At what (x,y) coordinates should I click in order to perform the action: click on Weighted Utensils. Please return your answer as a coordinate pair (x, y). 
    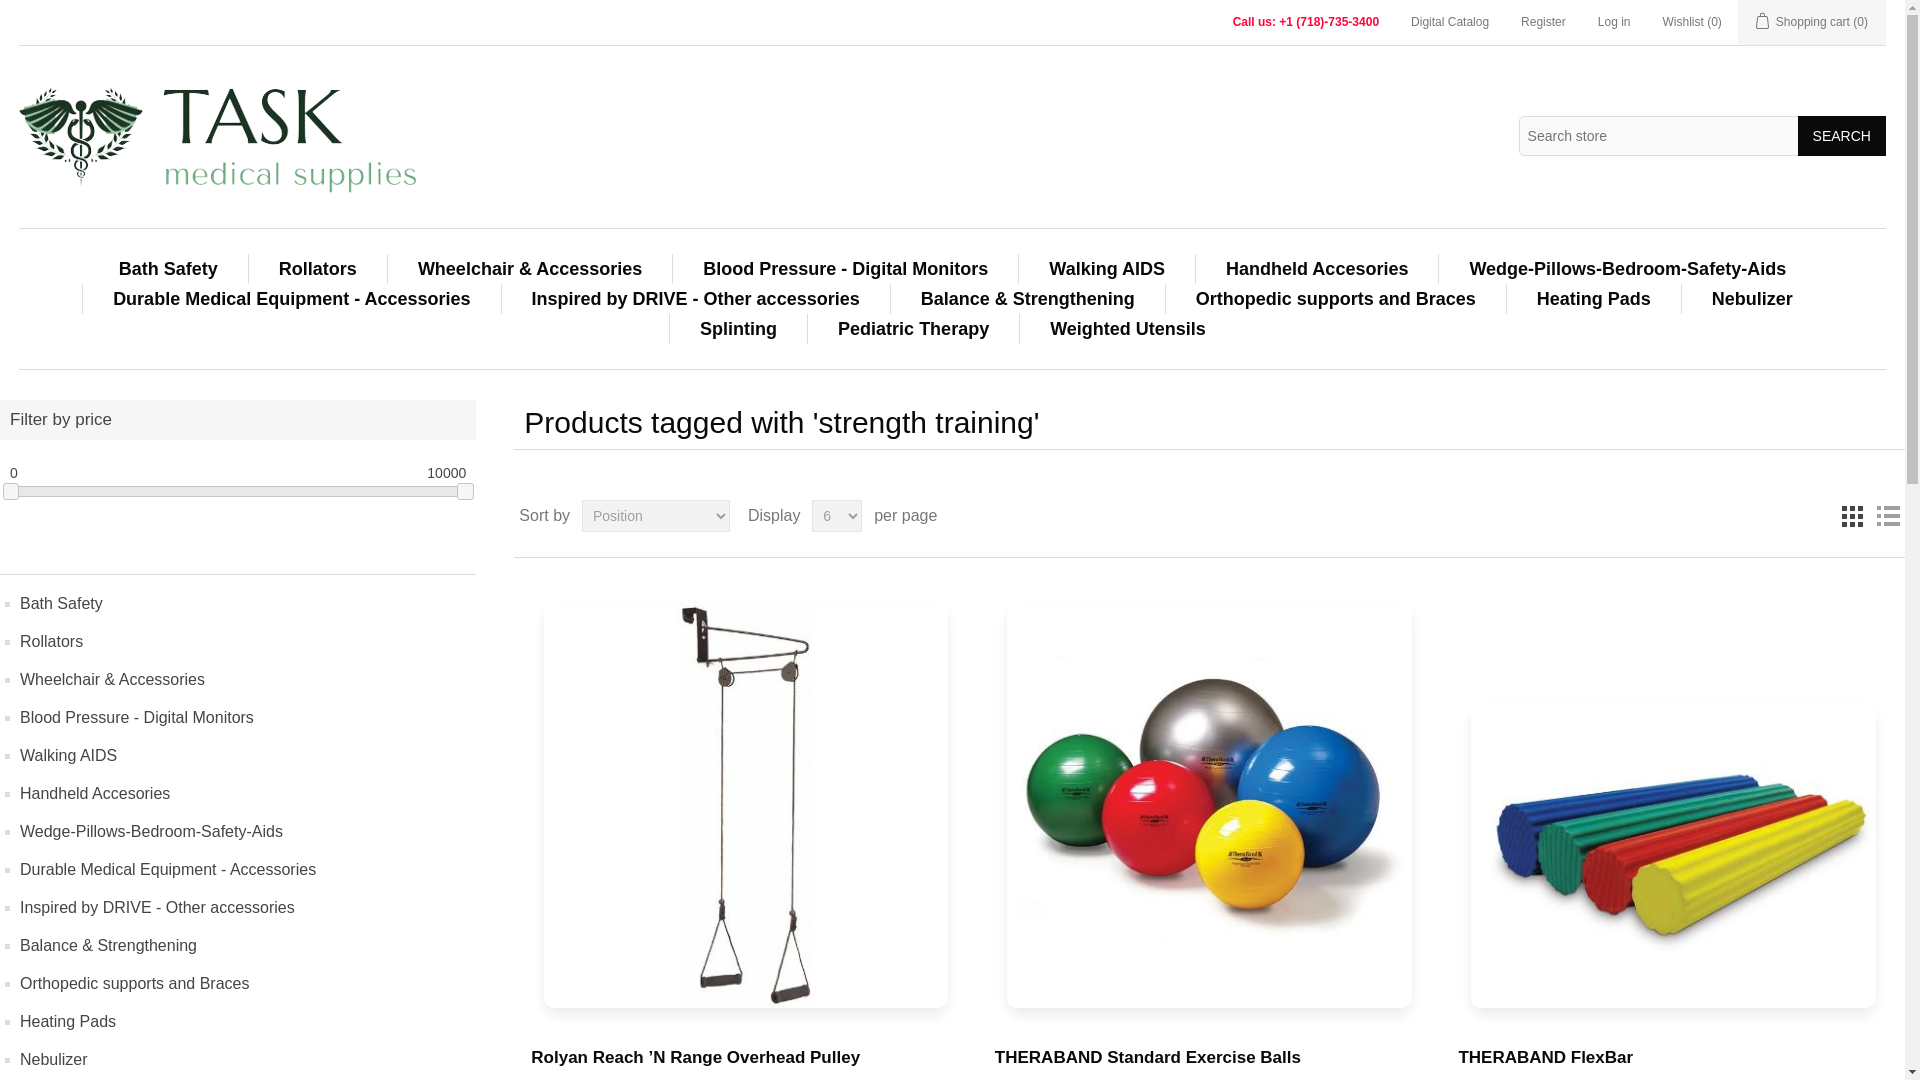
    Looking at the image, I should click on (1128, 329).